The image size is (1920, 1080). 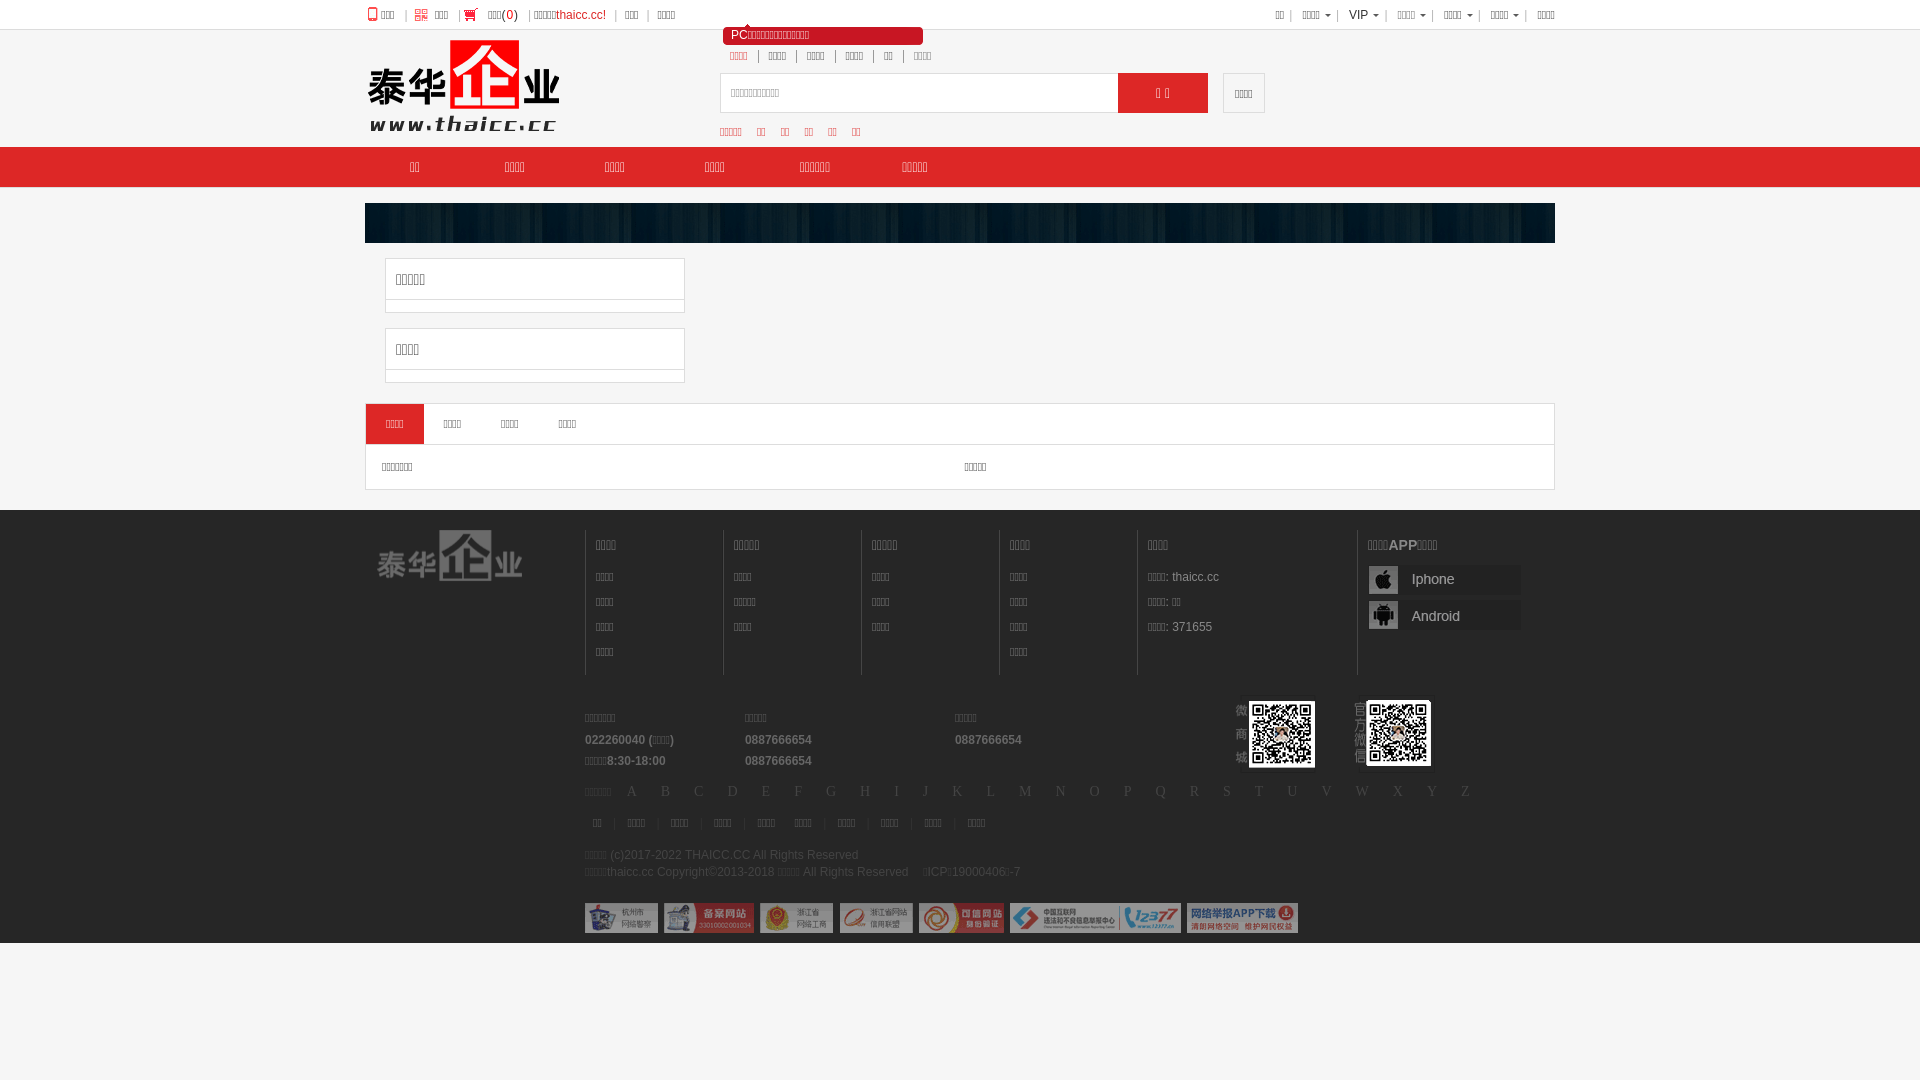 I want to click on J, so click(x=926, y=792).